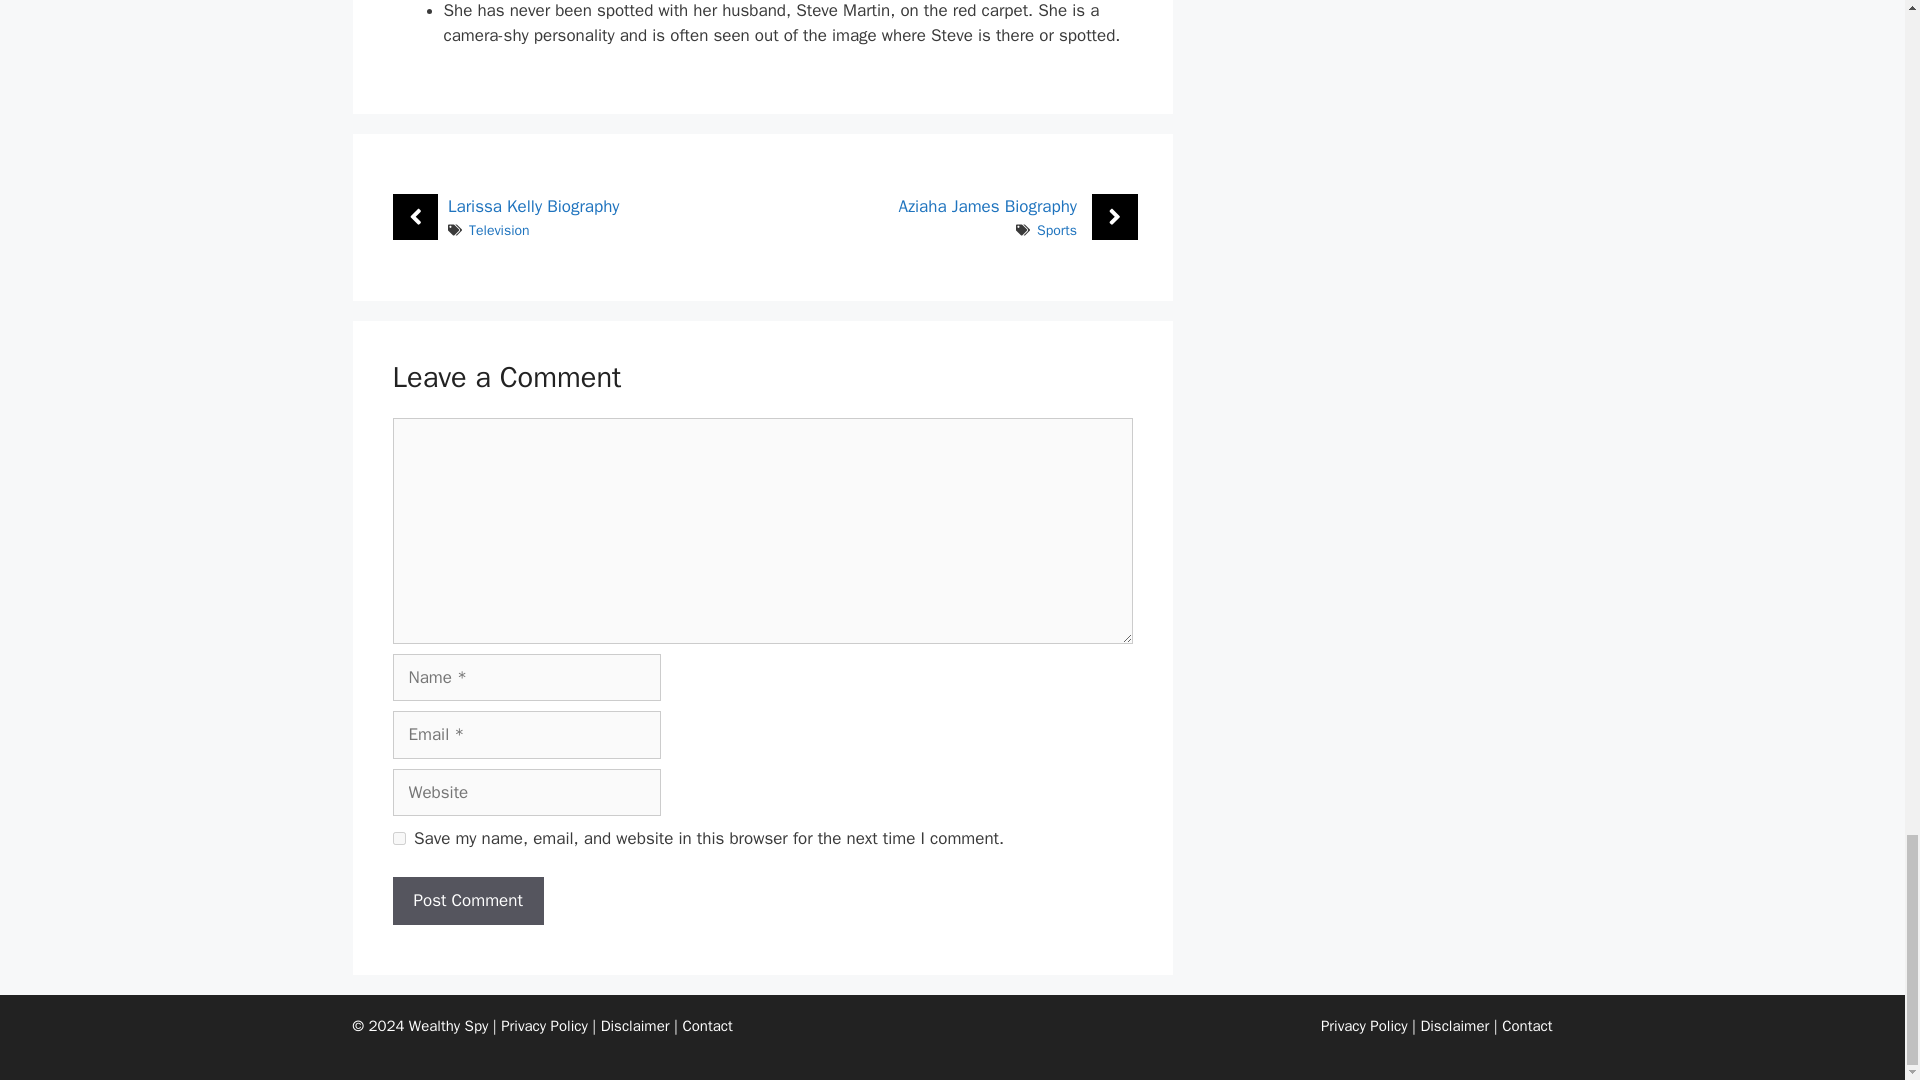  I want to click on yes, so click(398, 838).